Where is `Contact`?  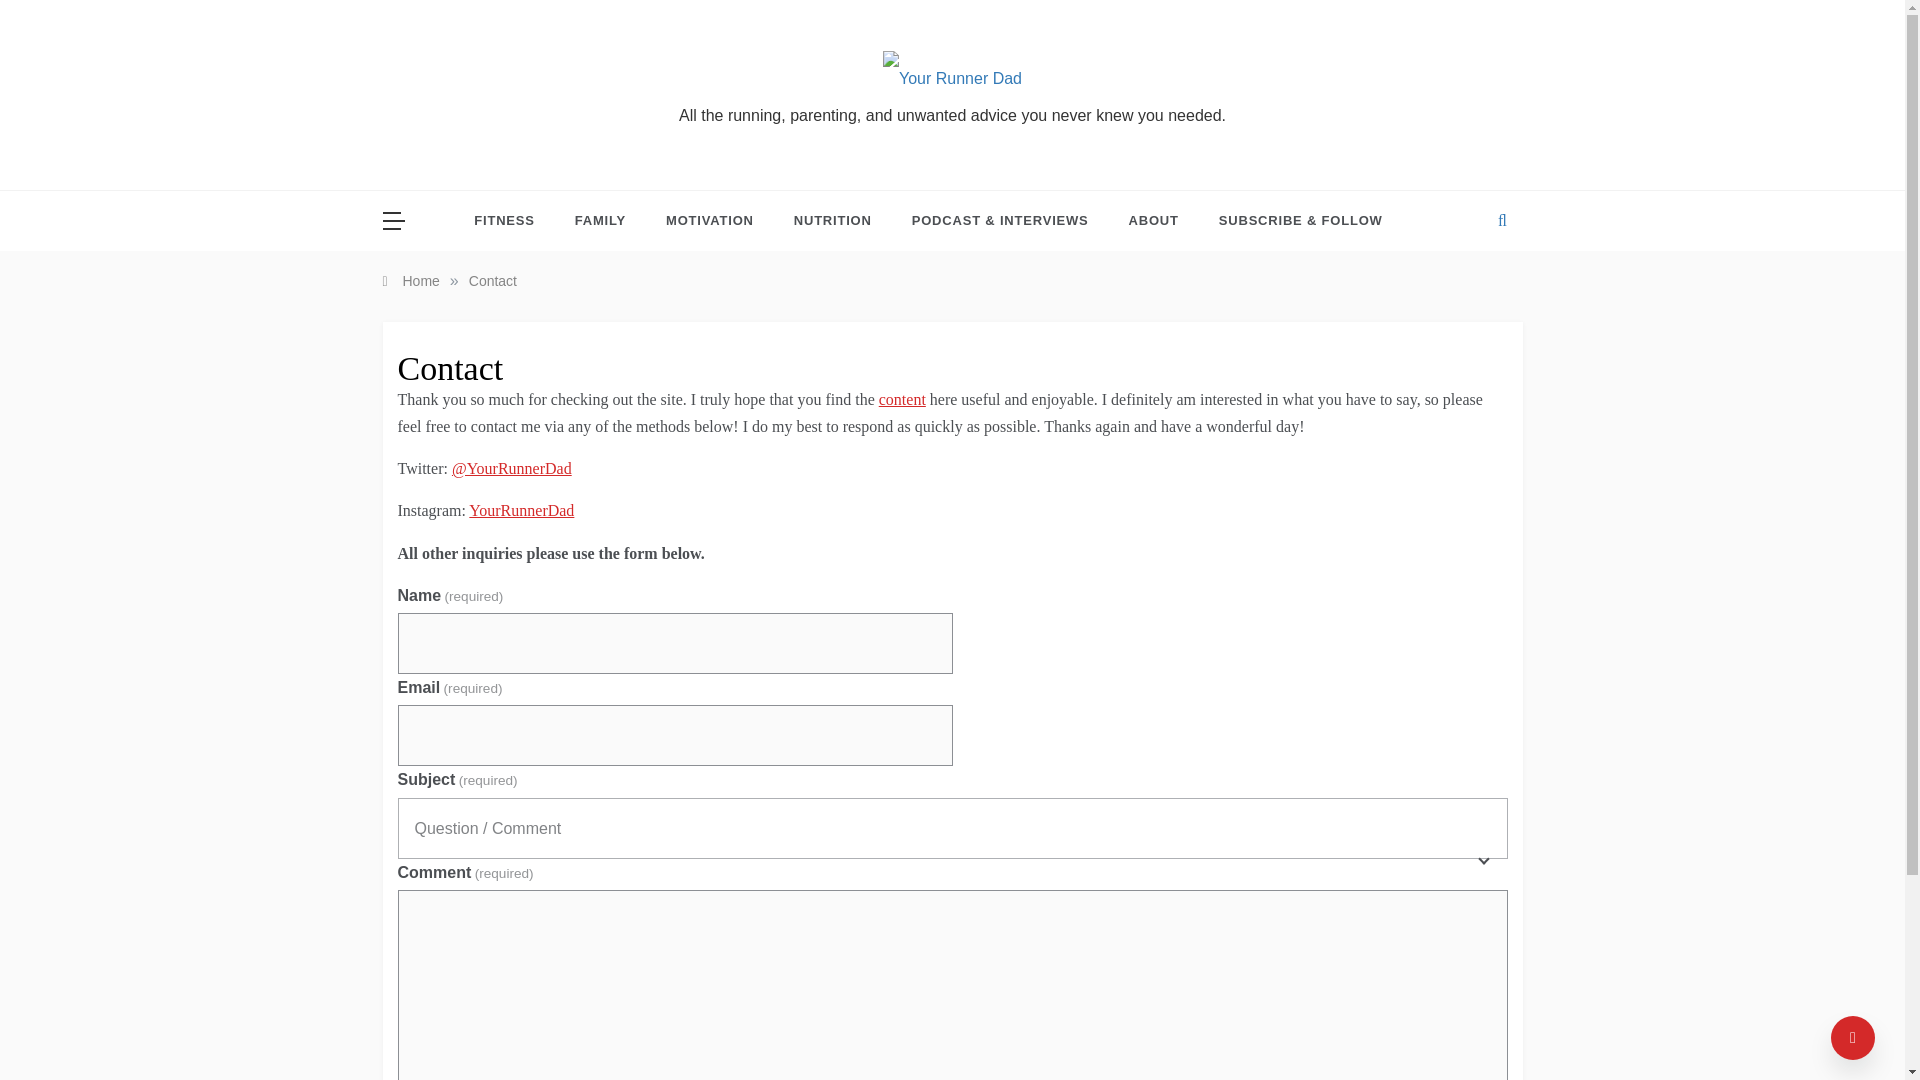 Contact is located at coordinates (492, 281).